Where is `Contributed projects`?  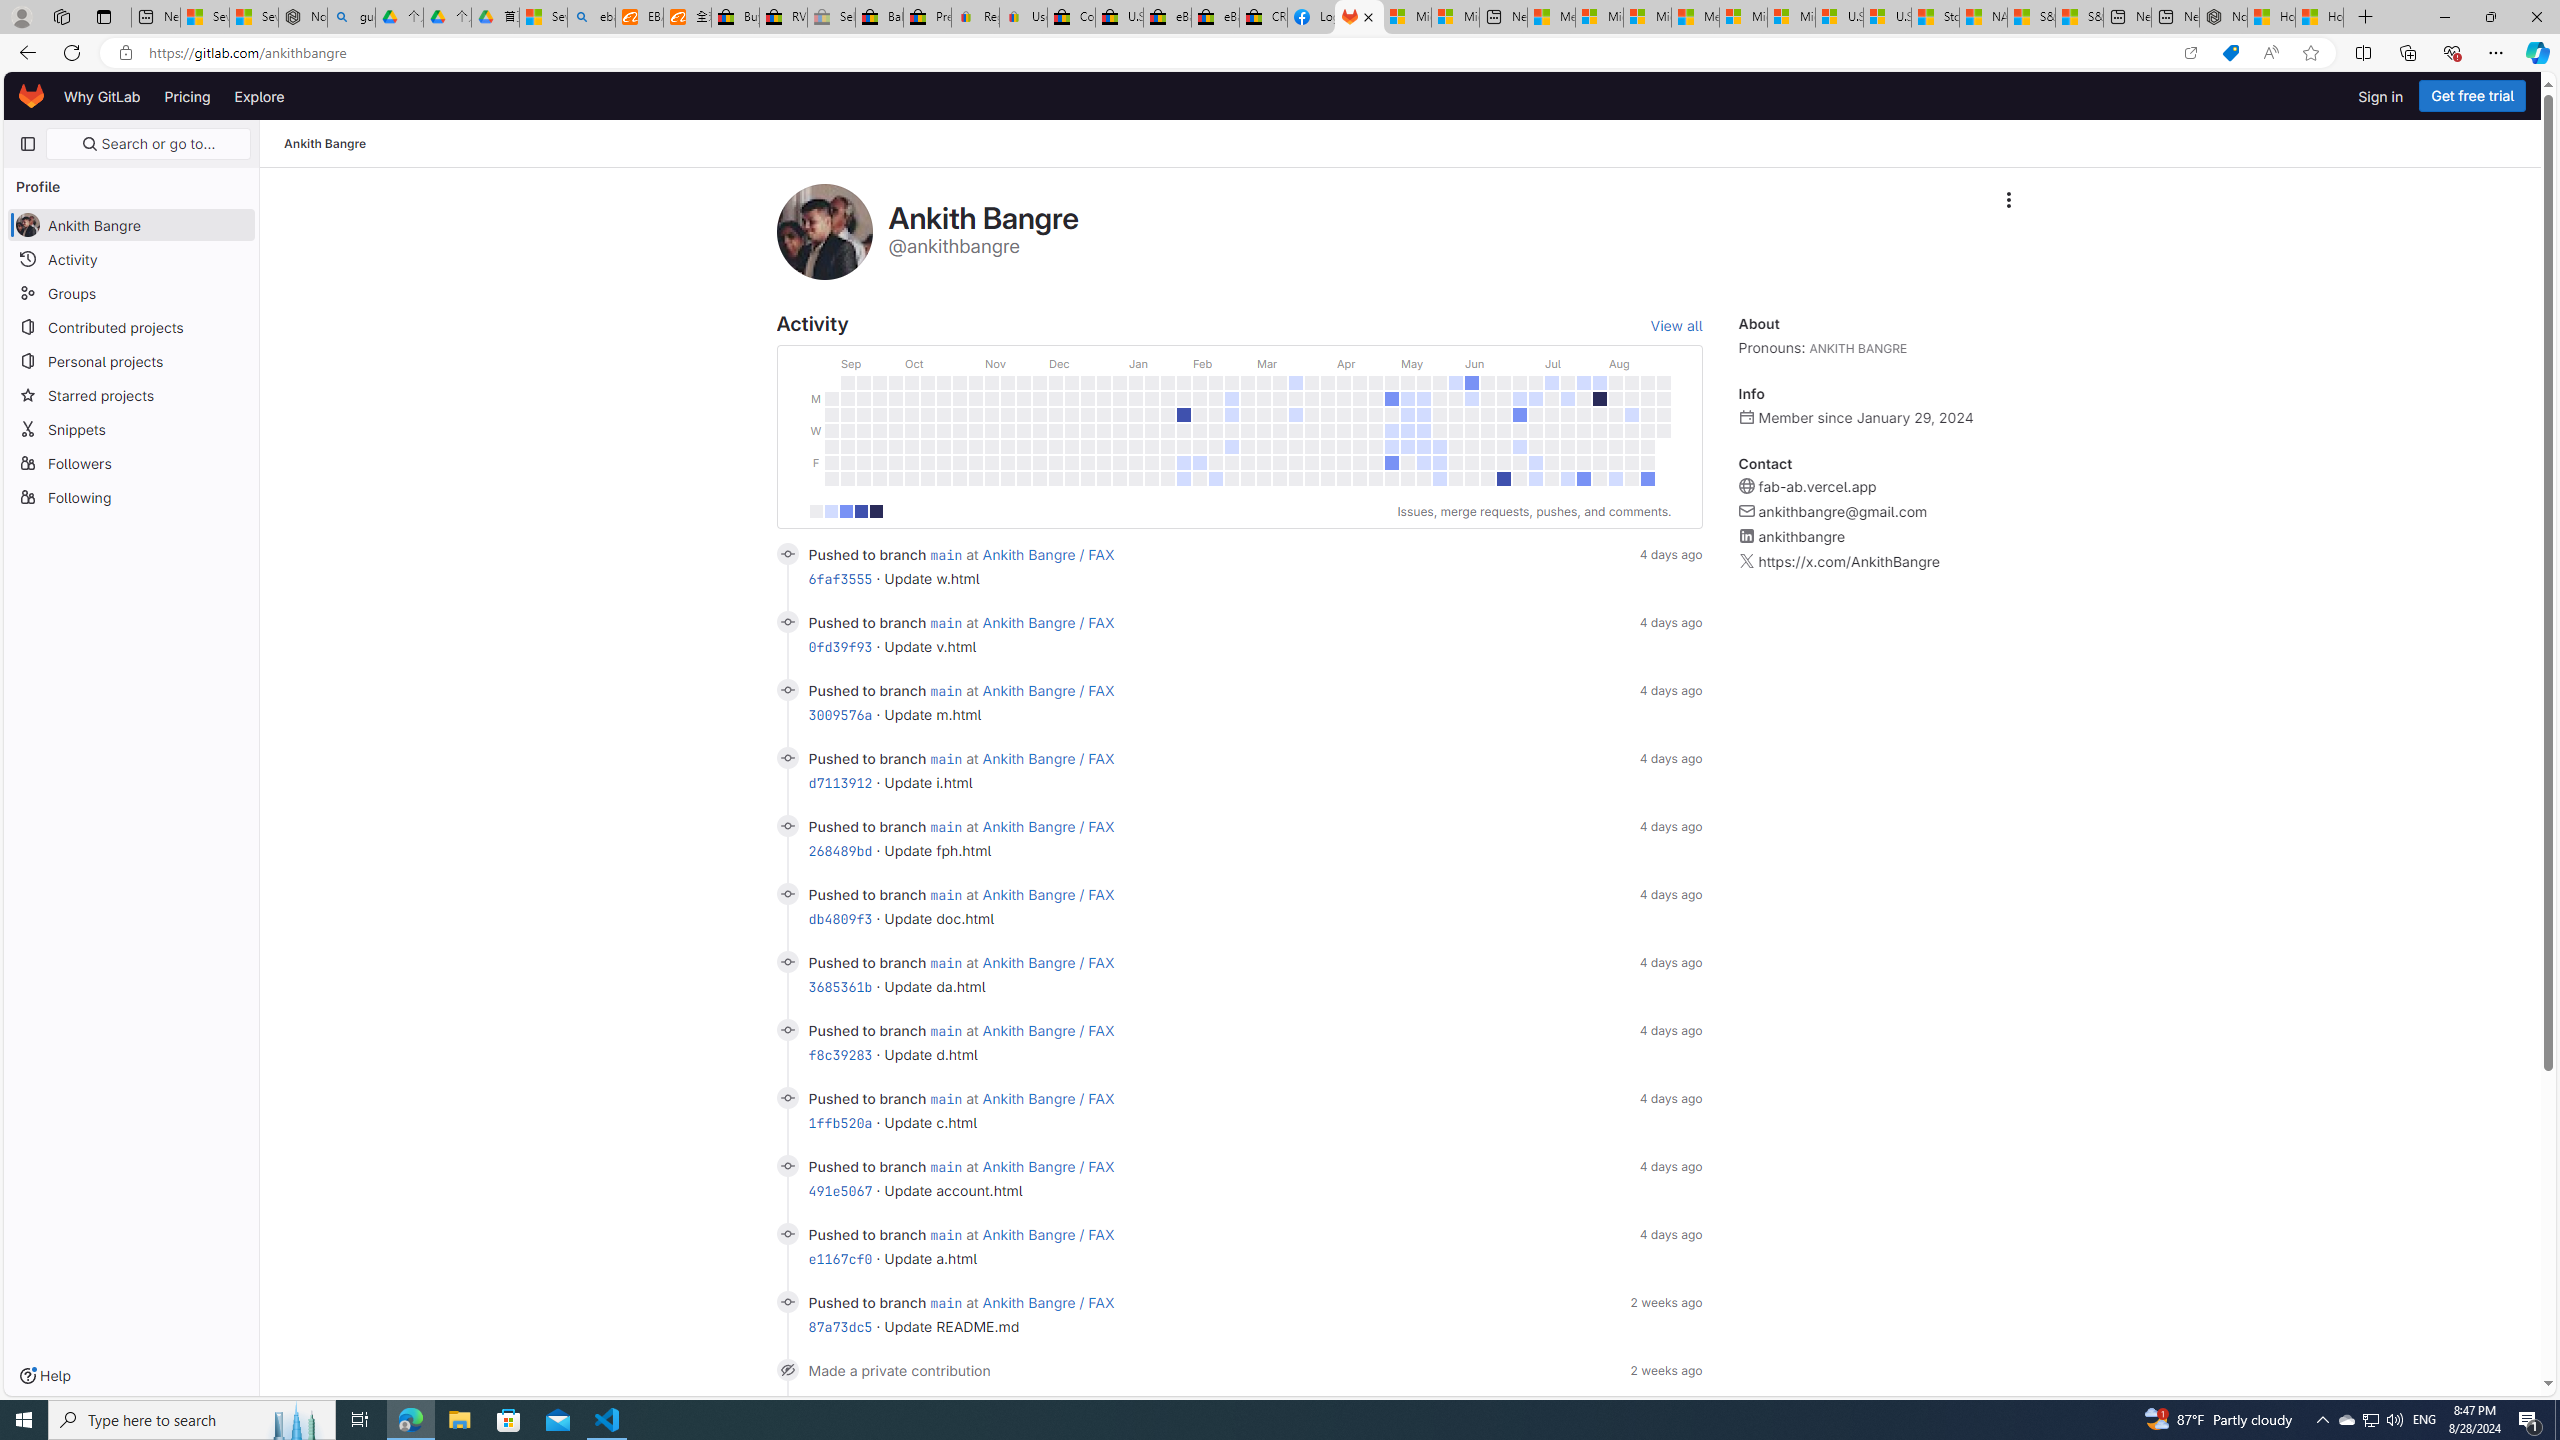 Contributed projects is located at coordinates (132, 326).